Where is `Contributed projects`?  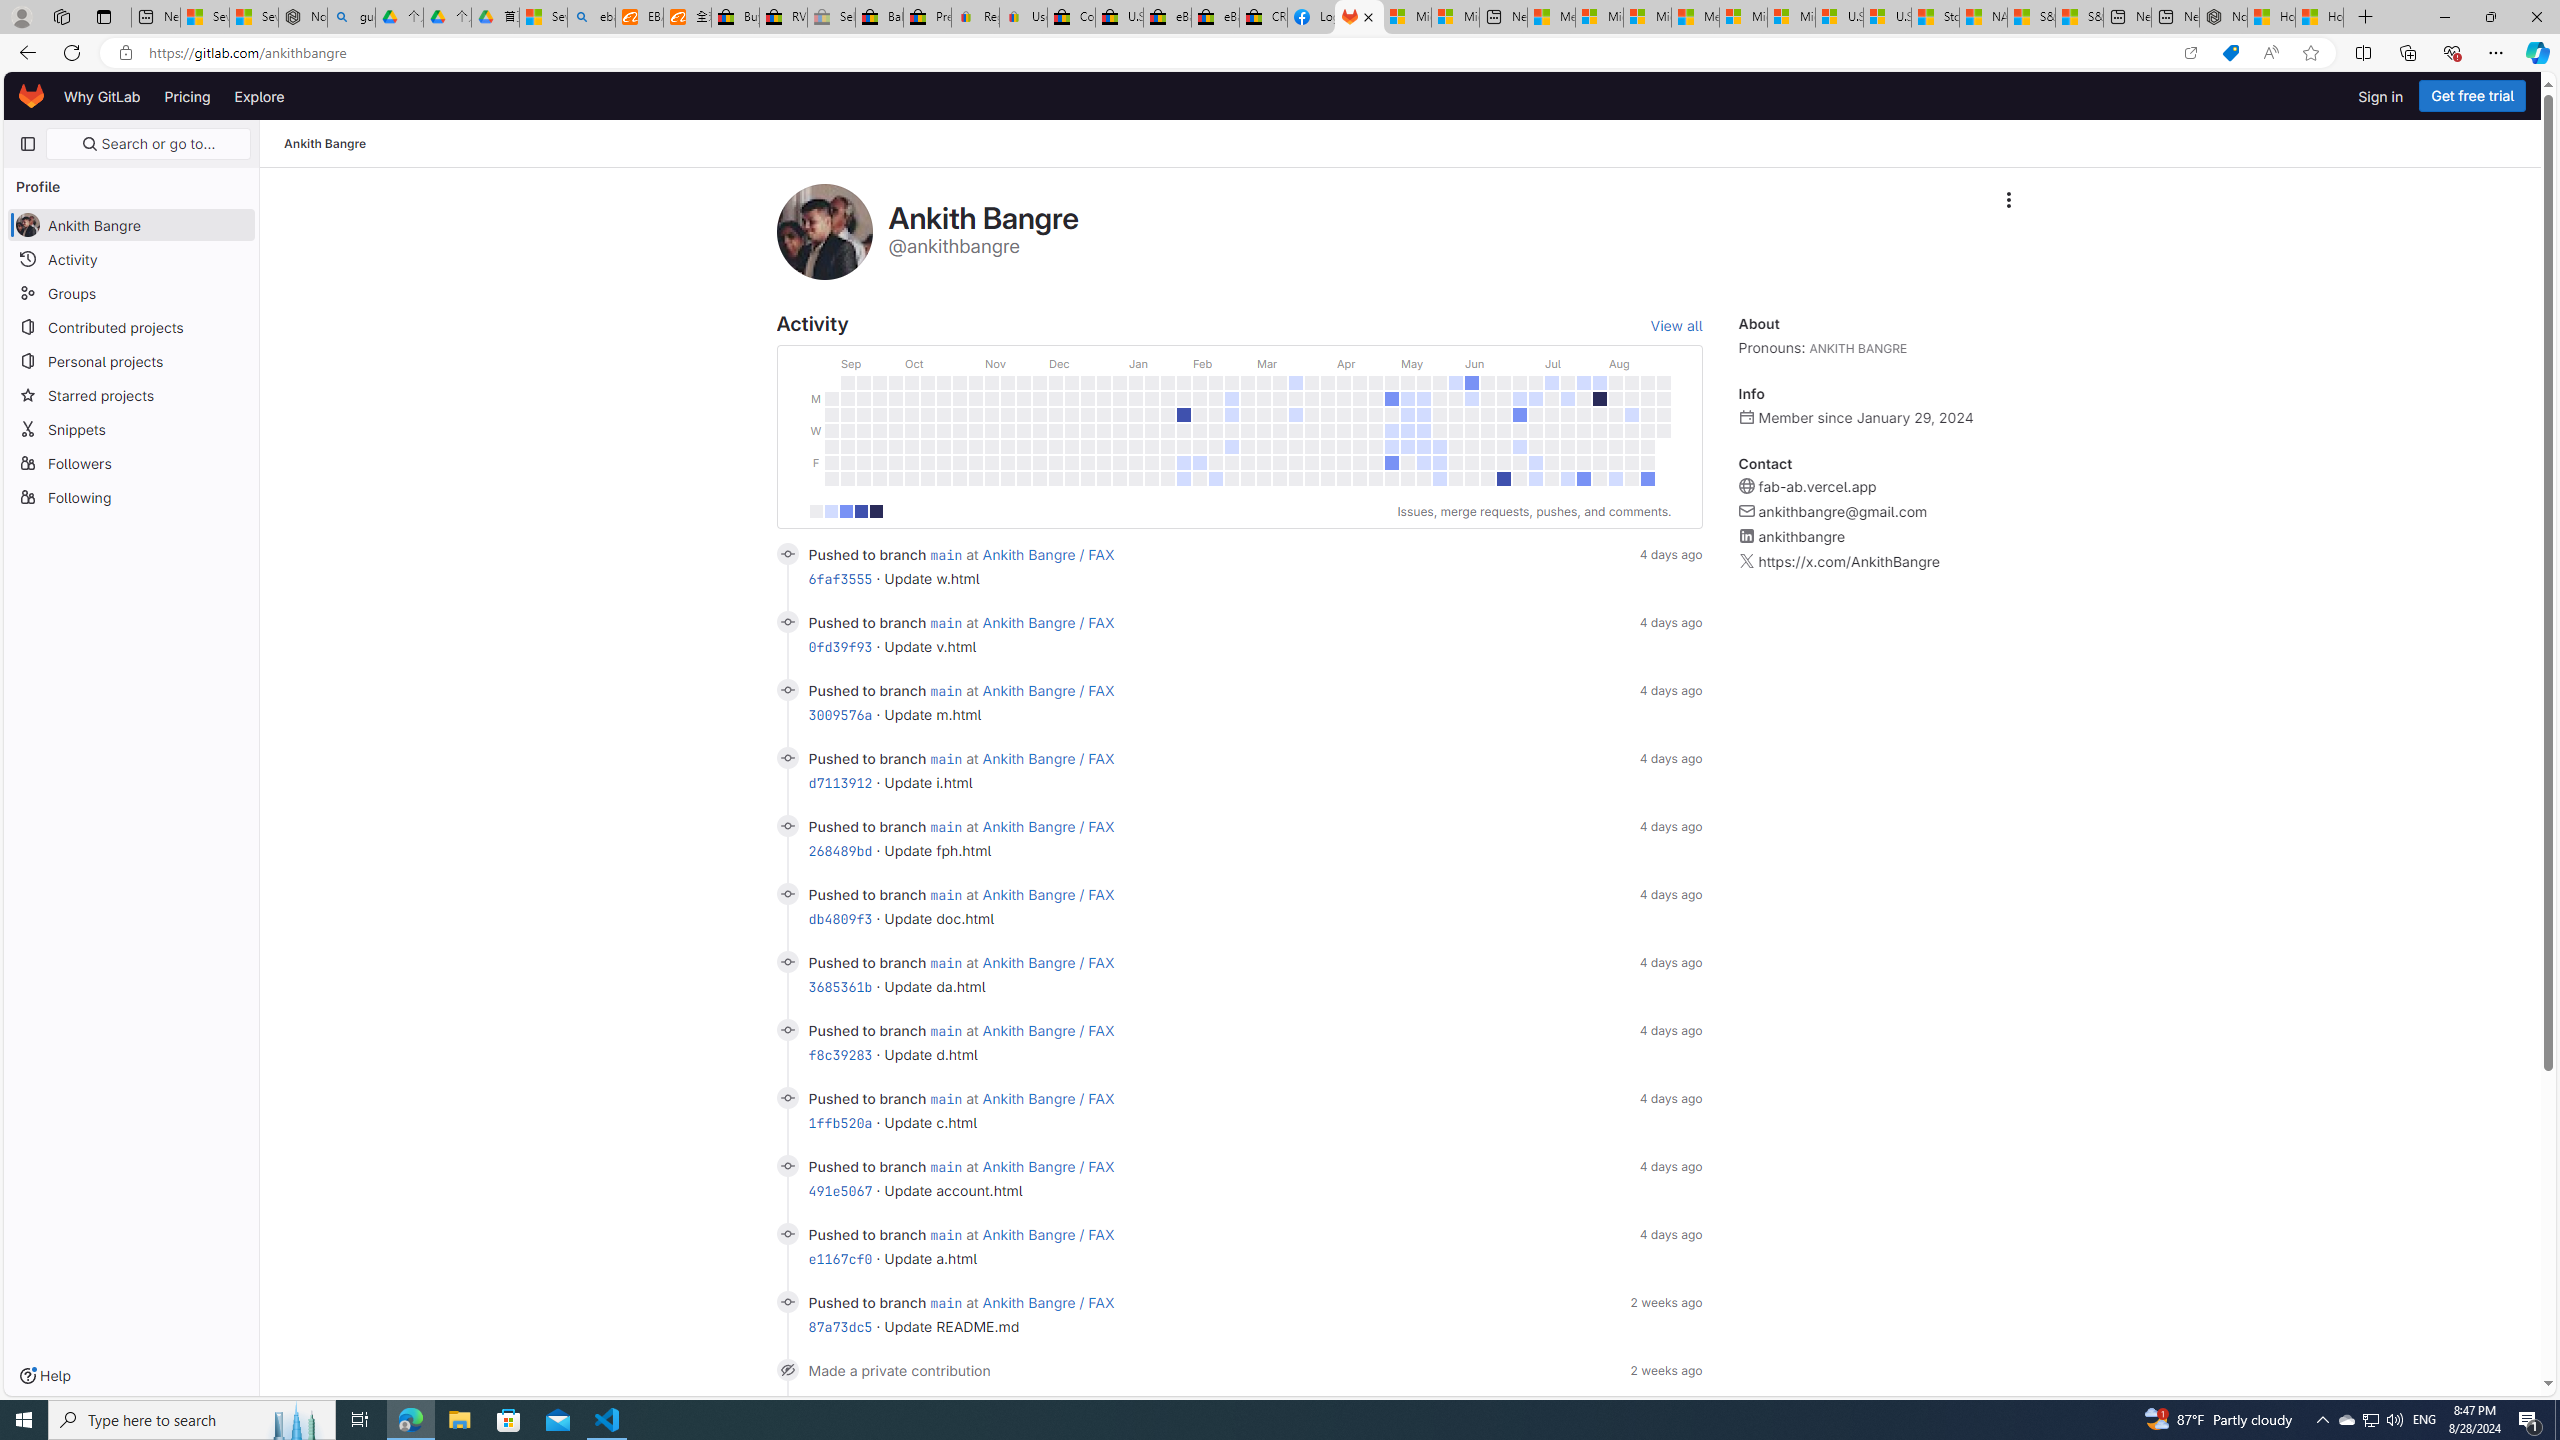 Contributed projects is located at coordinates (132, 326).